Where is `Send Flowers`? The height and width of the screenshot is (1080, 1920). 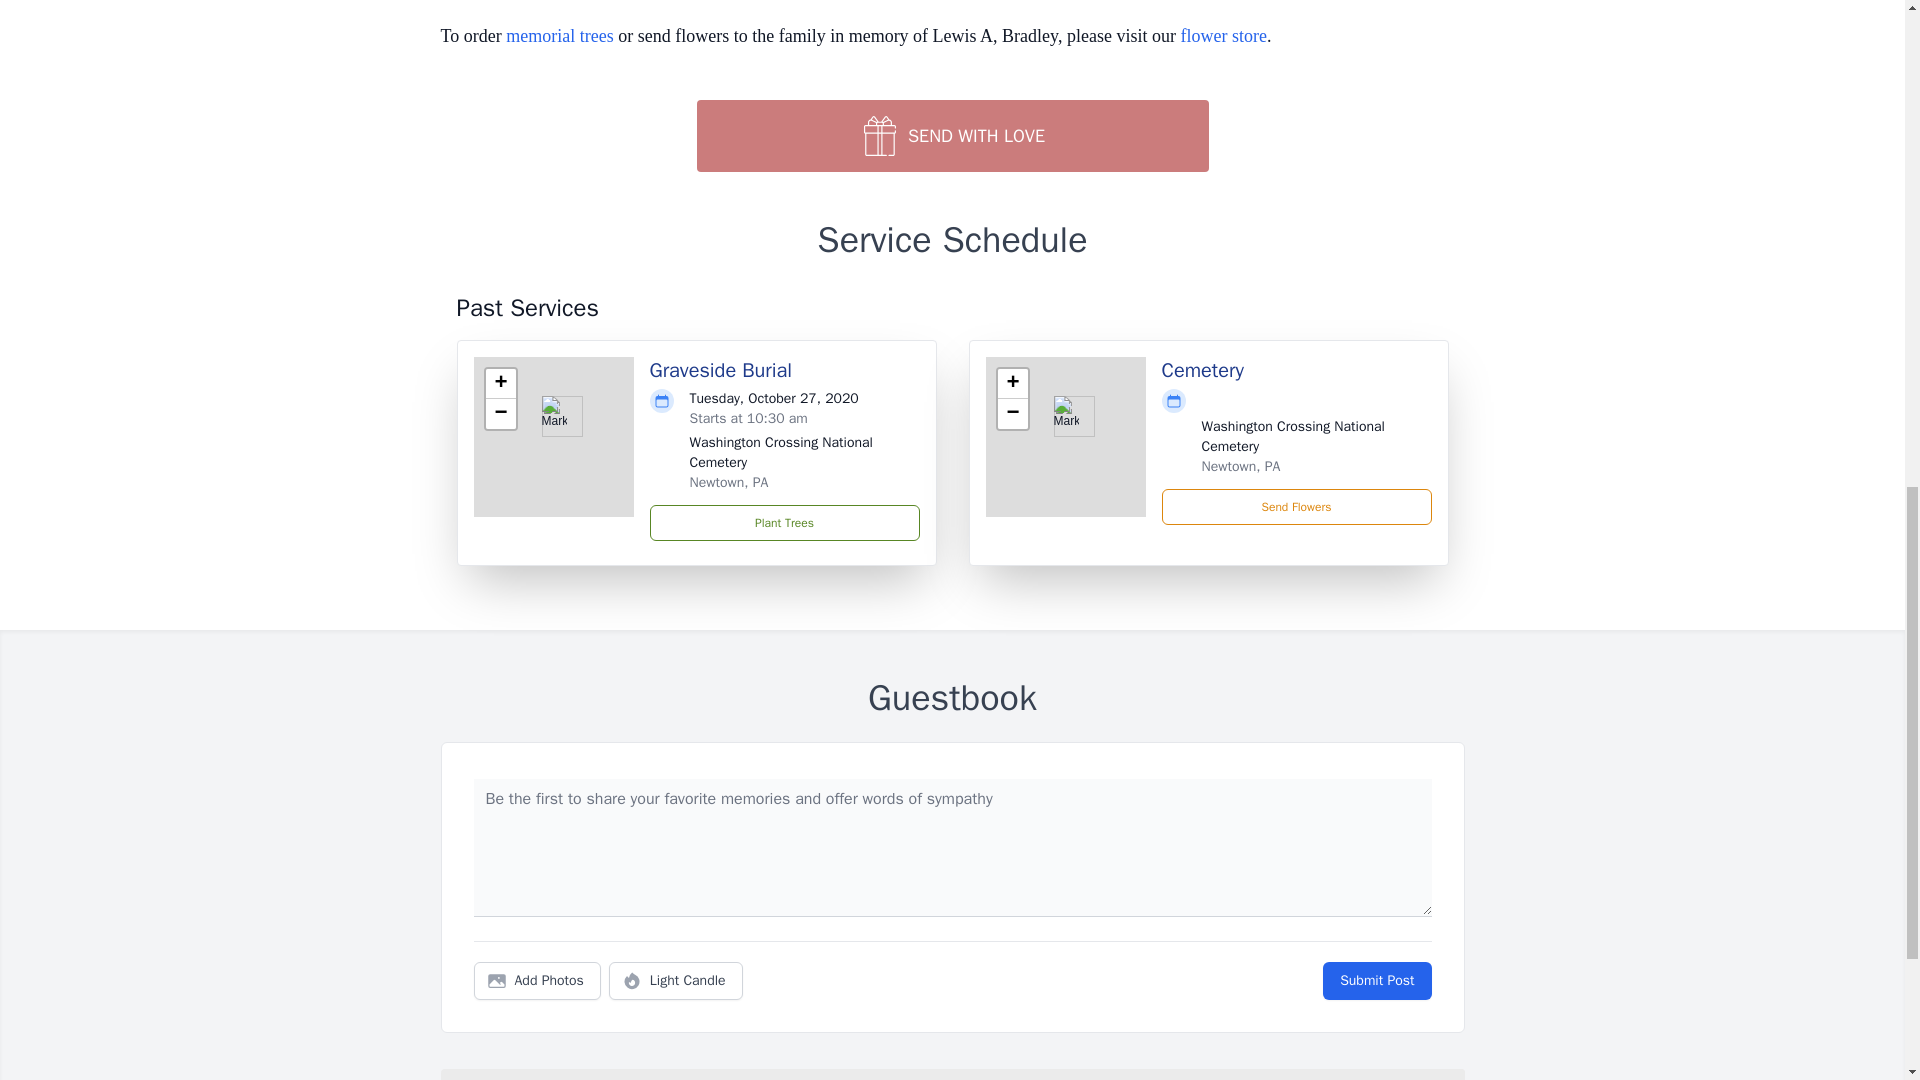
Send Flowers is located at coordinates (1296, 506).